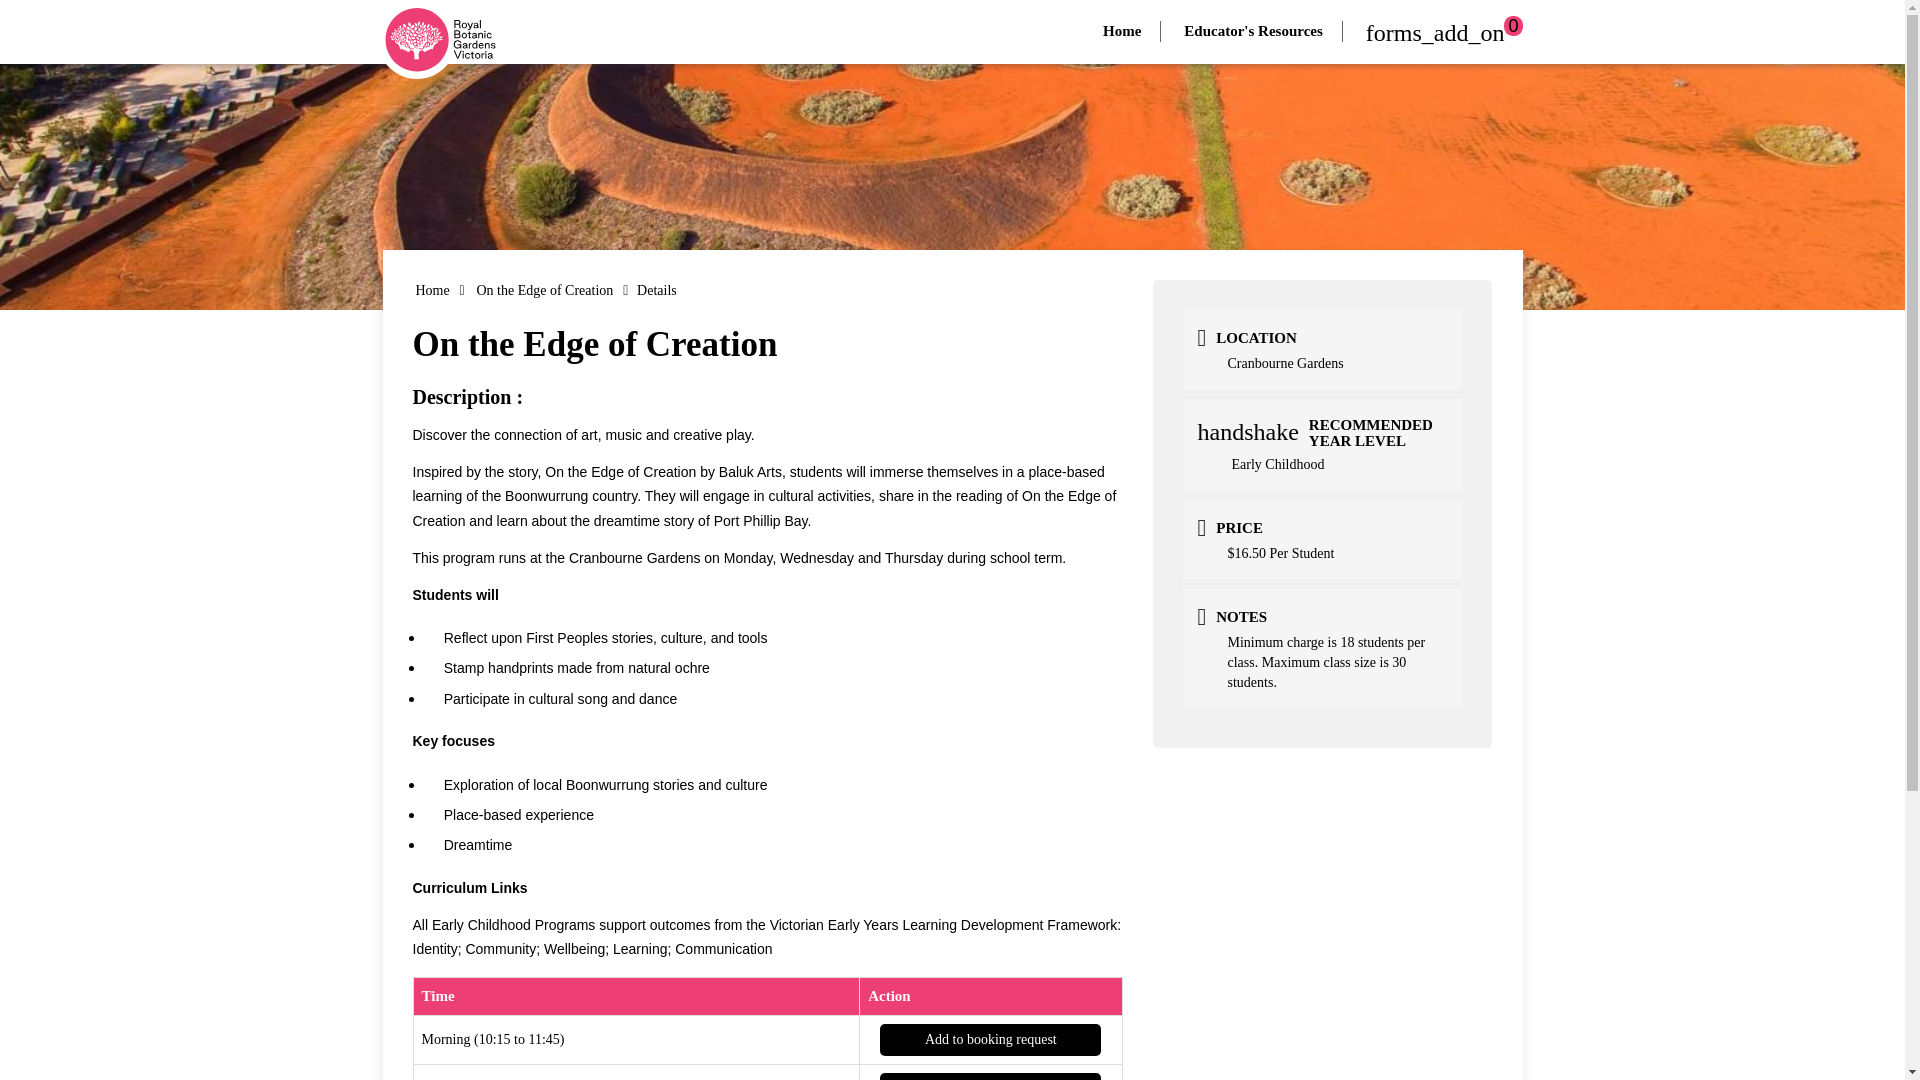 The width and height of the screenshot is (1920, 1080). What do you see at coordinates (544, 290) in the screenshot?
I see `On the Edge of Creation` at bounding box center [544, 290].